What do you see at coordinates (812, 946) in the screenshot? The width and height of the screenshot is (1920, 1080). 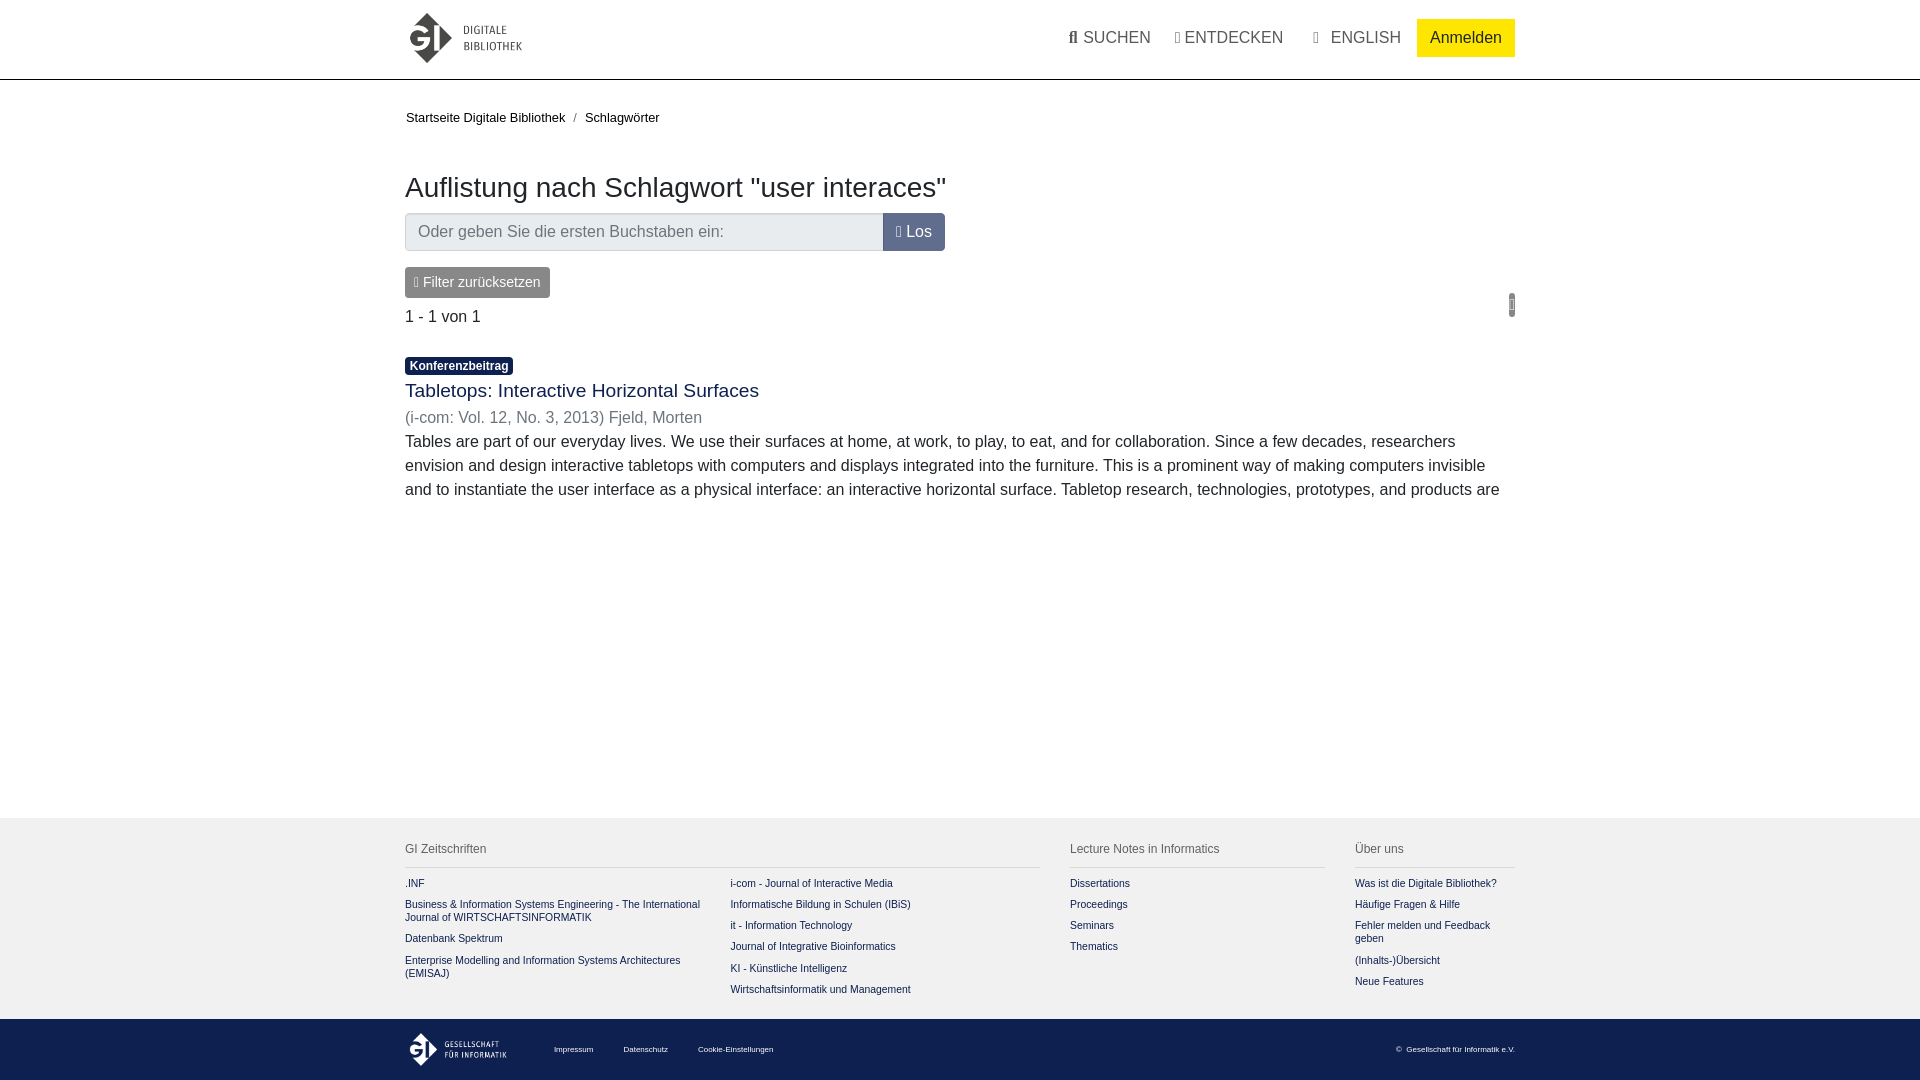 I see `Journal of Integrative Bioinformatics` at bounding box center [812, 946].